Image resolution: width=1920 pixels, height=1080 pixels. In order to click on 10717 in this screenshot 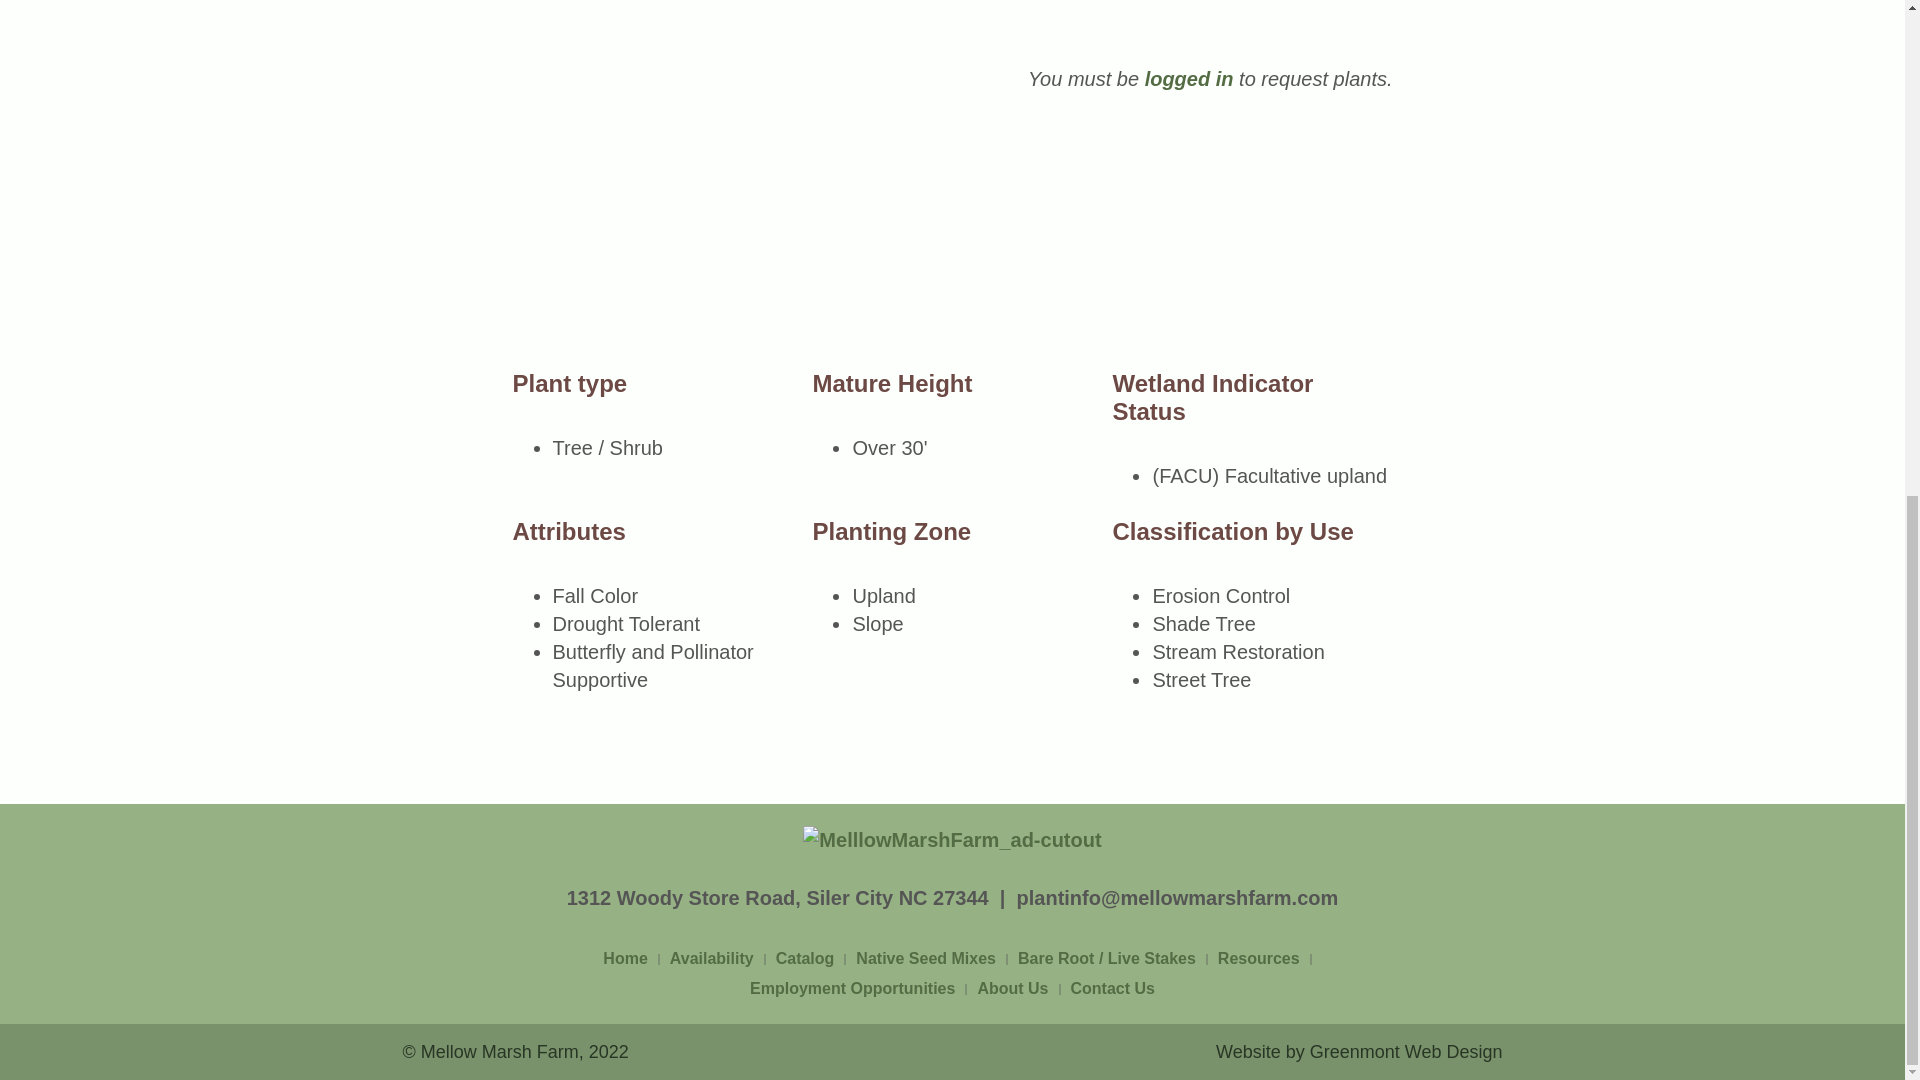, I will do `click(1344, 184)`.